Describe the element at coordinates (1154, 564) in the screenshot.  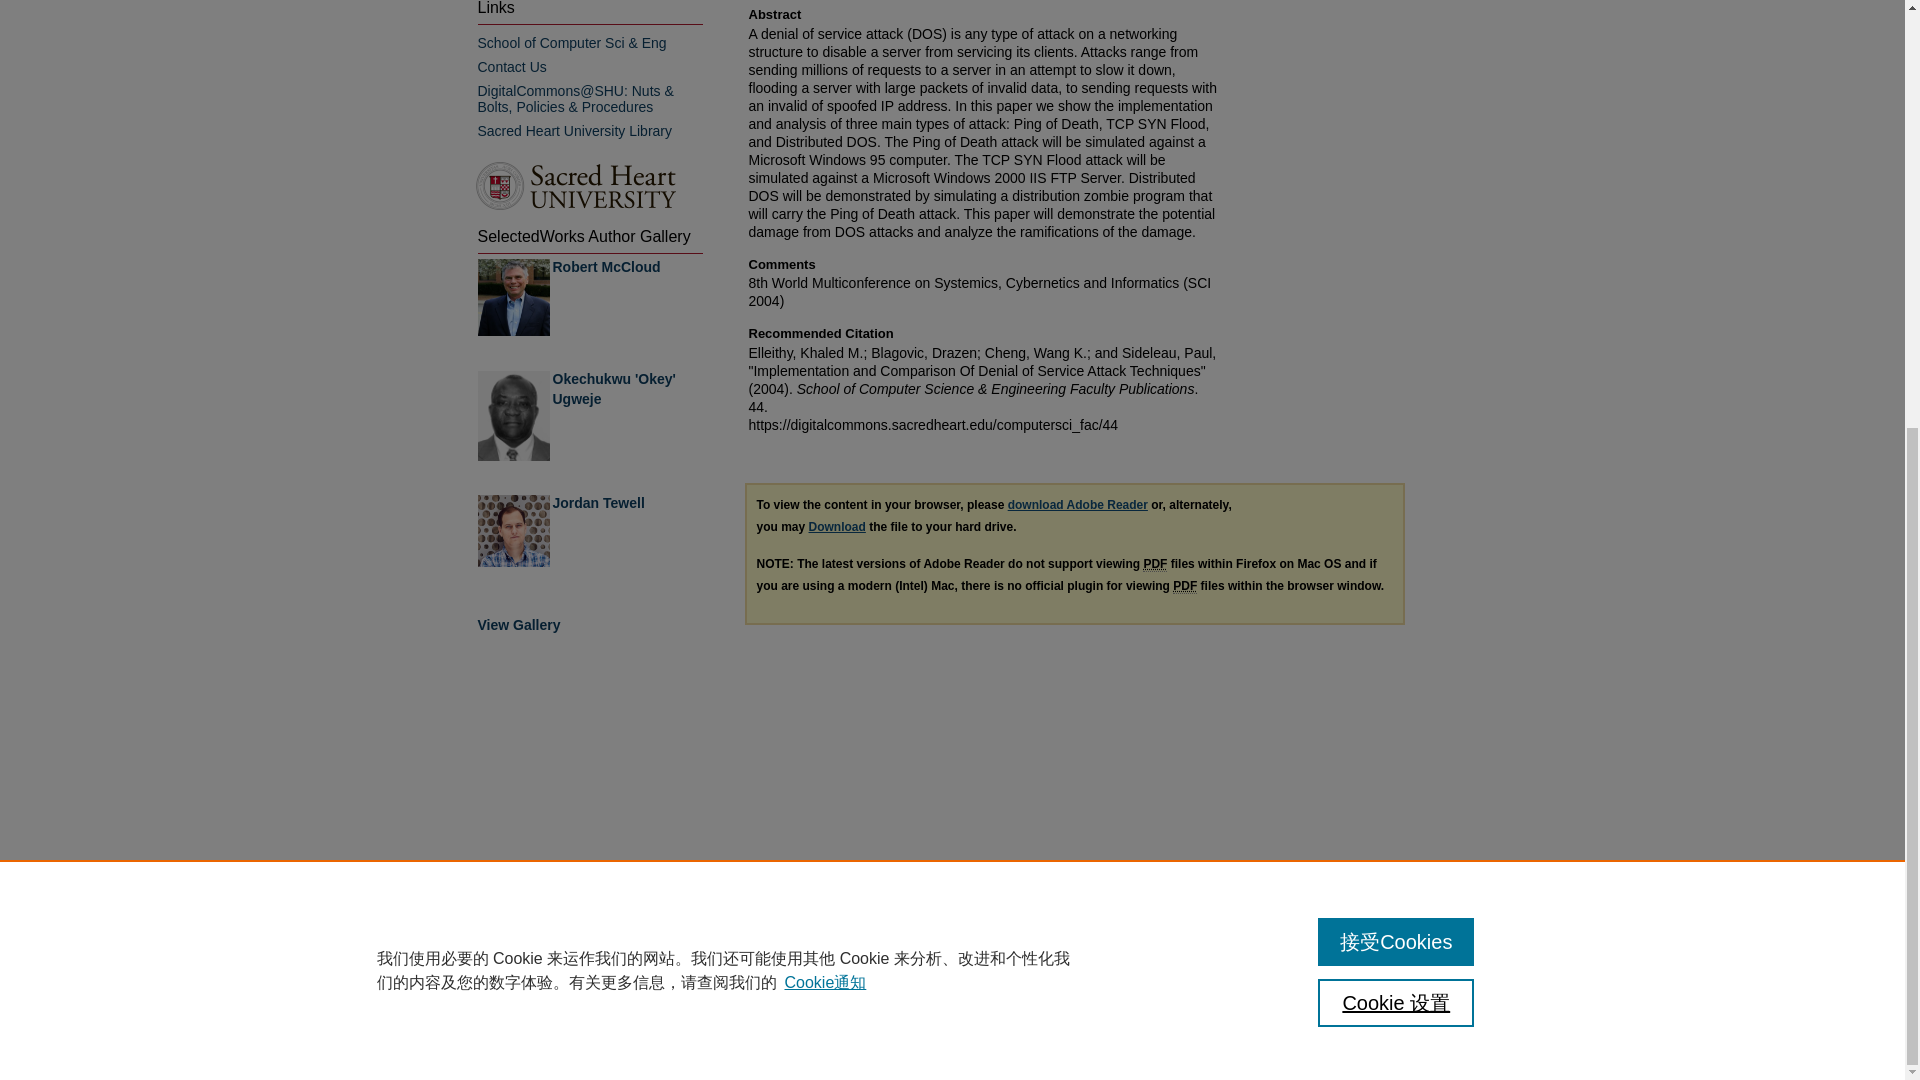
I see `Portable Document Format` at that location.